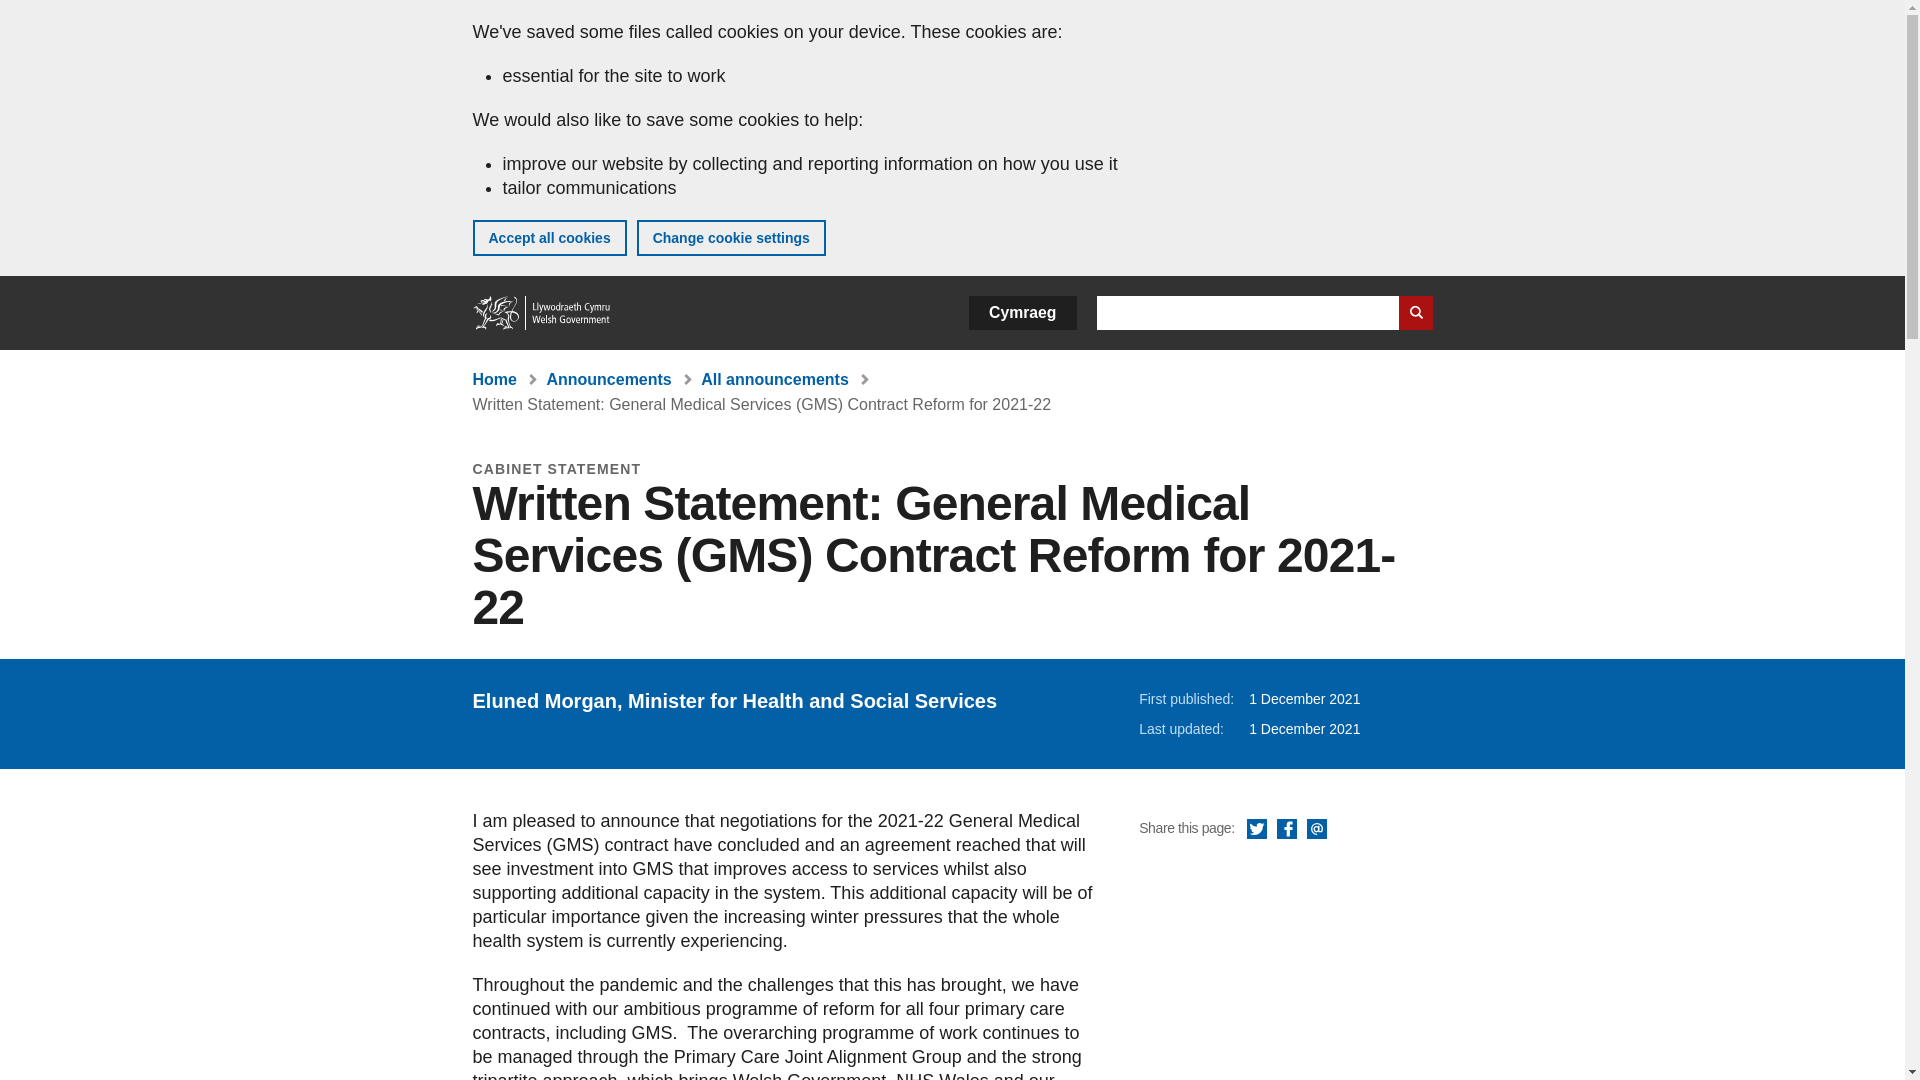 The image size is (1920, 1080). What do you see at coordinates (774, 379) in the screenshot?
I see `All announcements` at bounding box center [774, 379].